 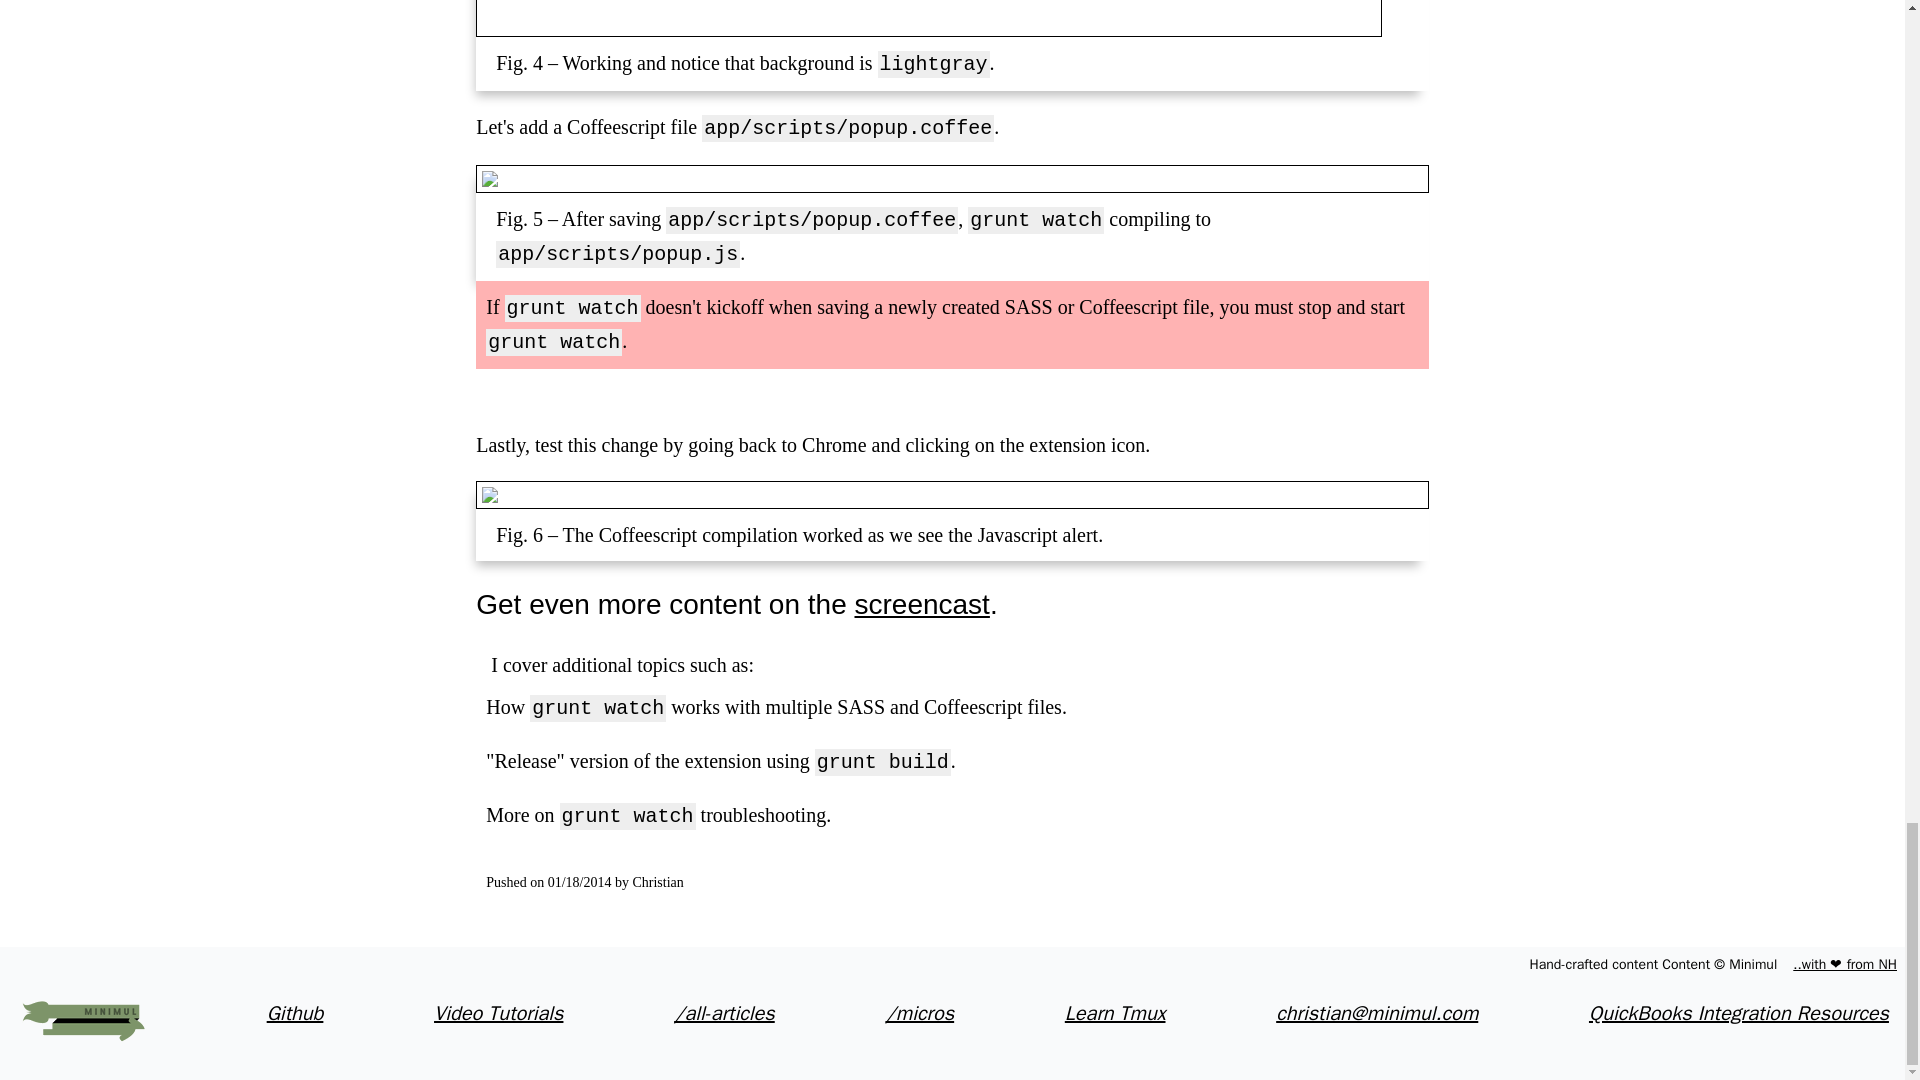 I want to click on Learn Tmux, so click(x=1115, y=1014).